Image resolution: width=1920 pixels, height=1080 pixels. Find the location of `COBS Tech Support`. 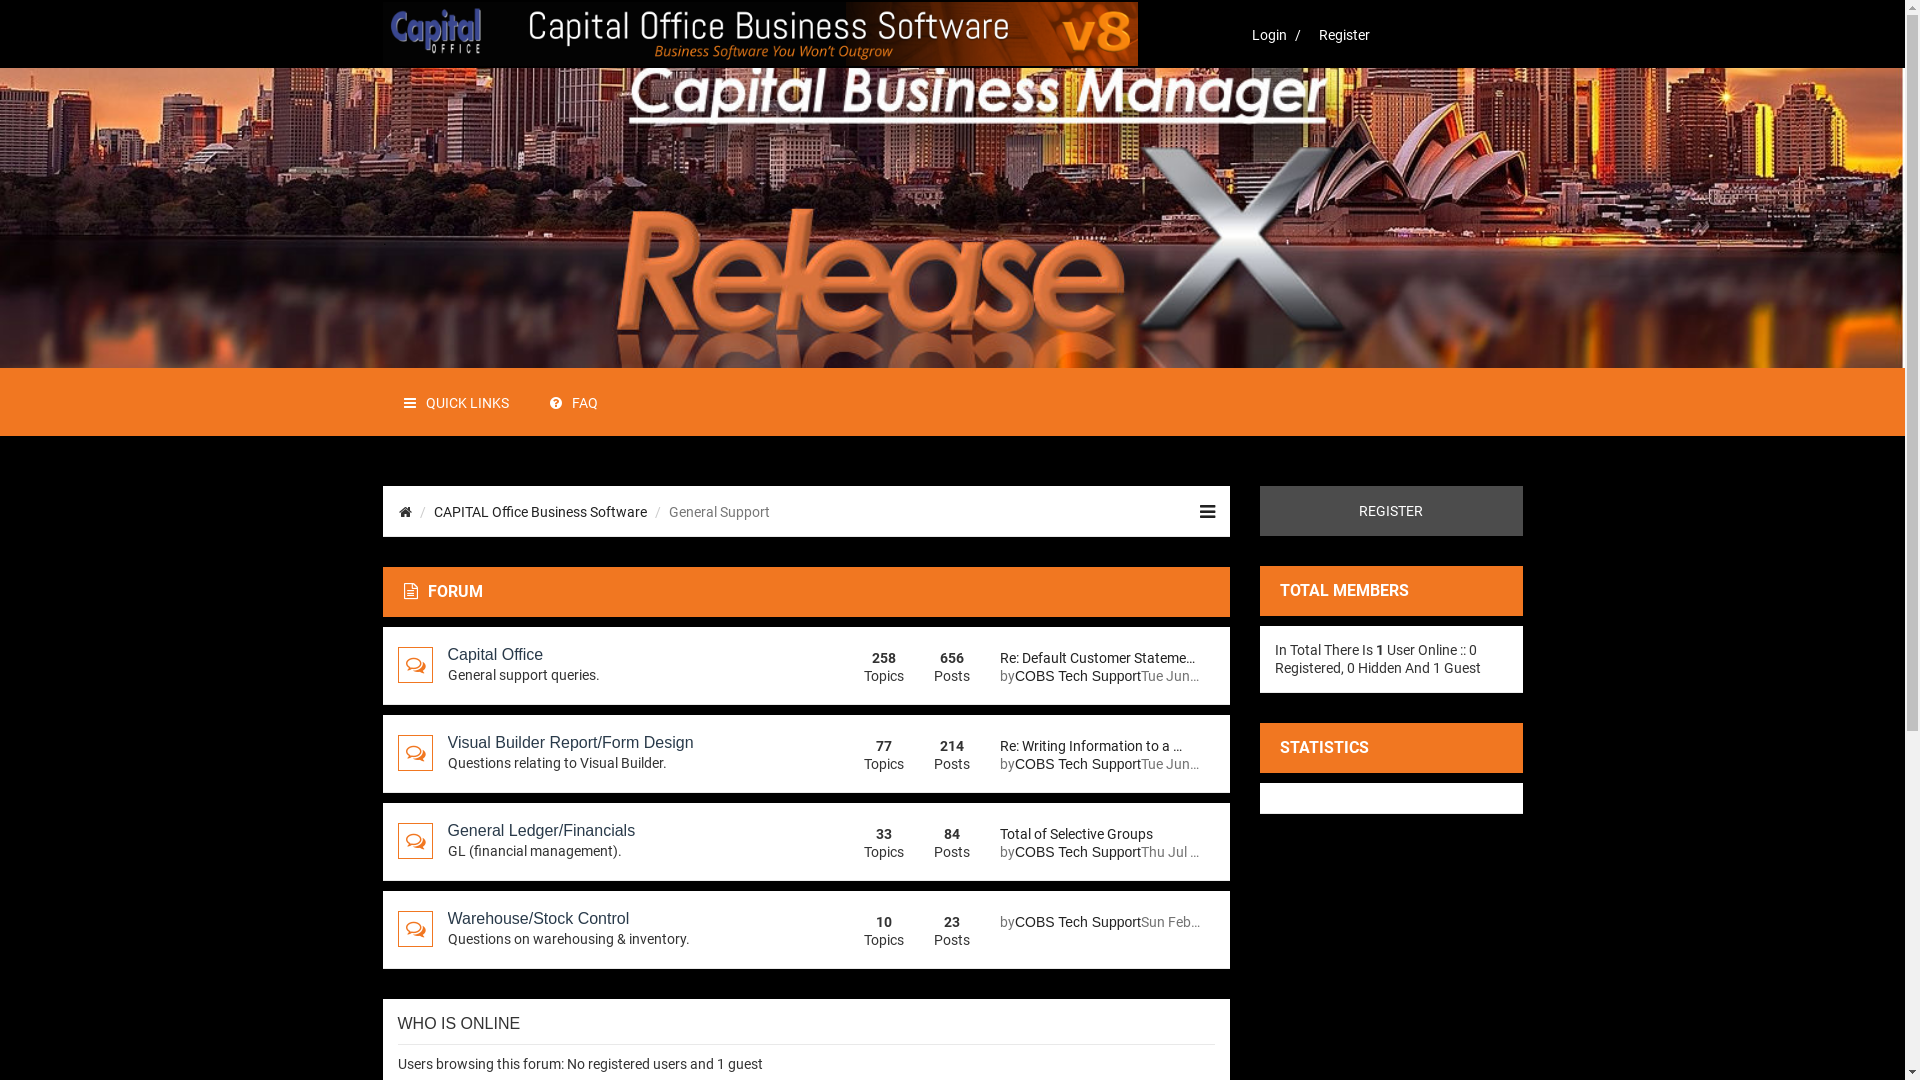

COBS Tech Support is located at coordinates (1078, 764).